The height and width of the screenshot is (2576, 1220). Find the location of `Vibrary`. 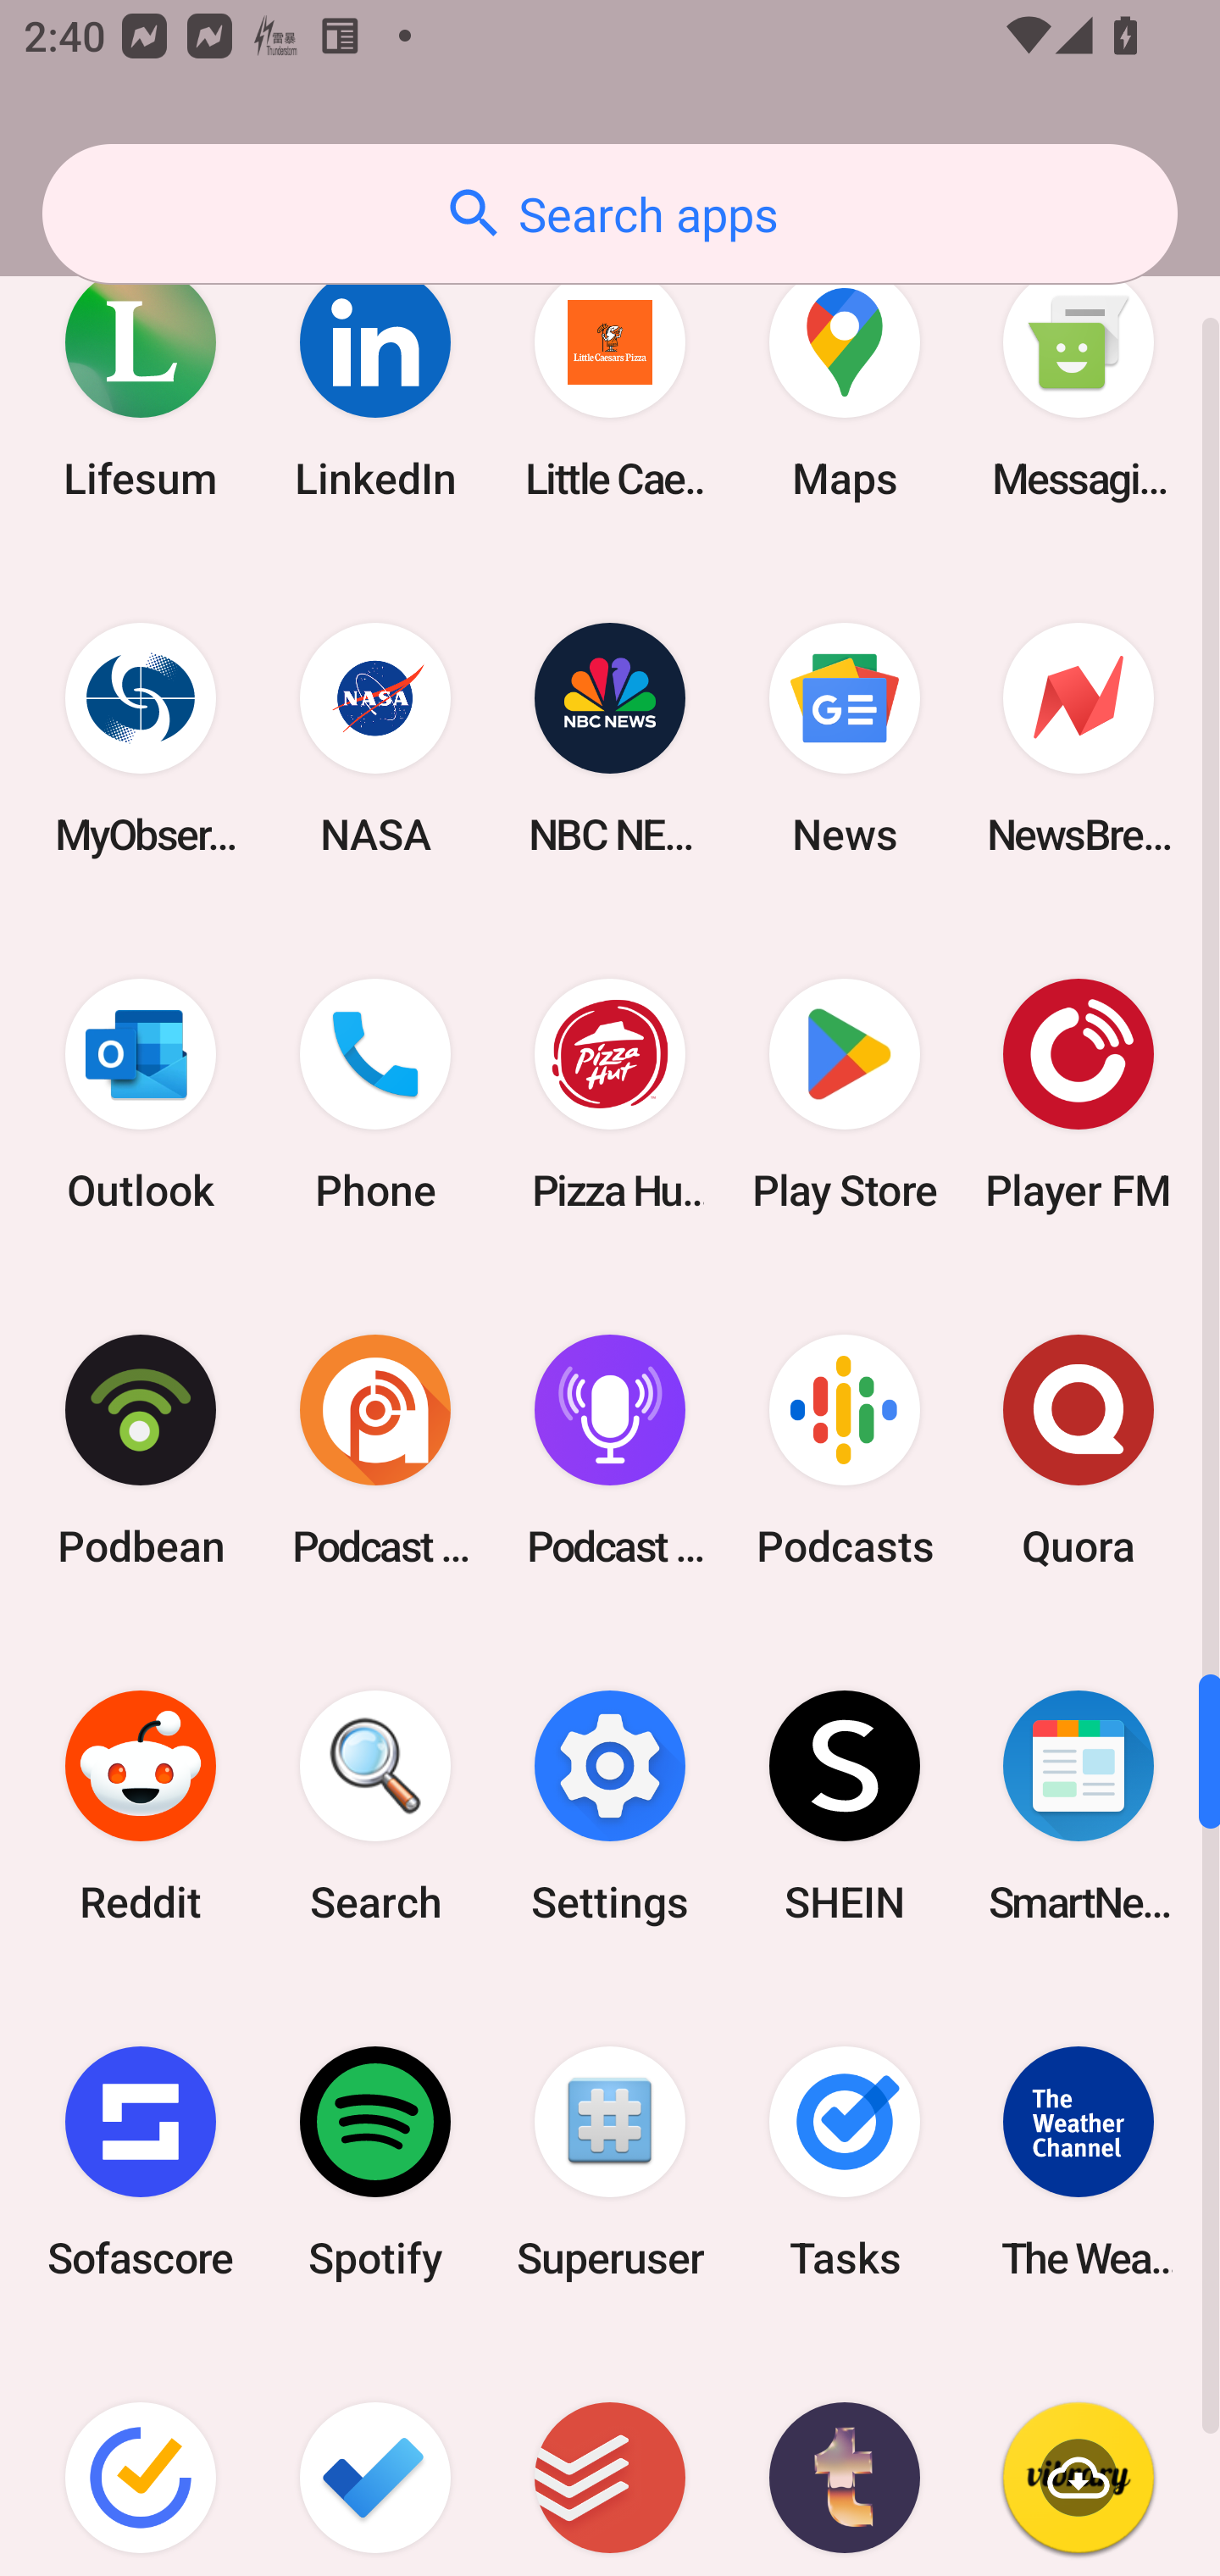

Vibrary is located at coordinates (1079, 2459).